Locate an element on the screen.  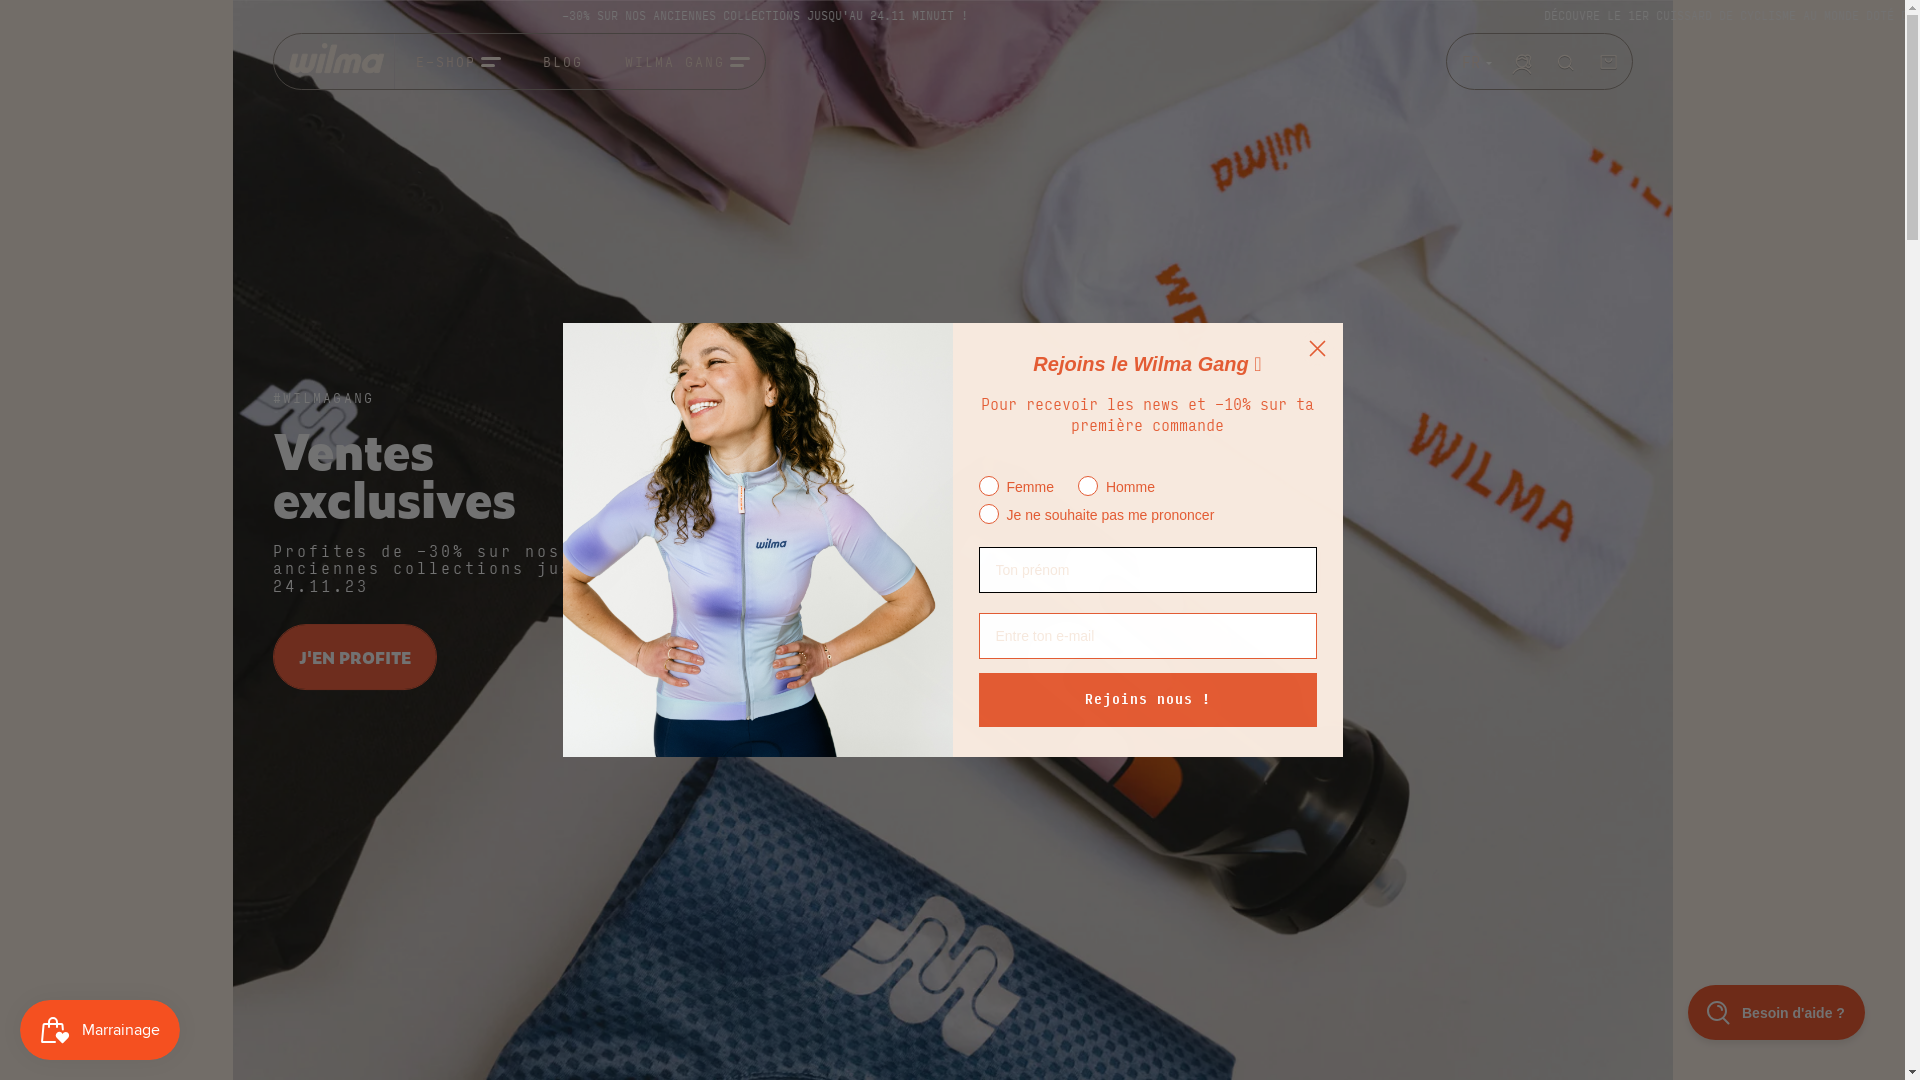
E-SHOP is located at coordinates (458, 61).